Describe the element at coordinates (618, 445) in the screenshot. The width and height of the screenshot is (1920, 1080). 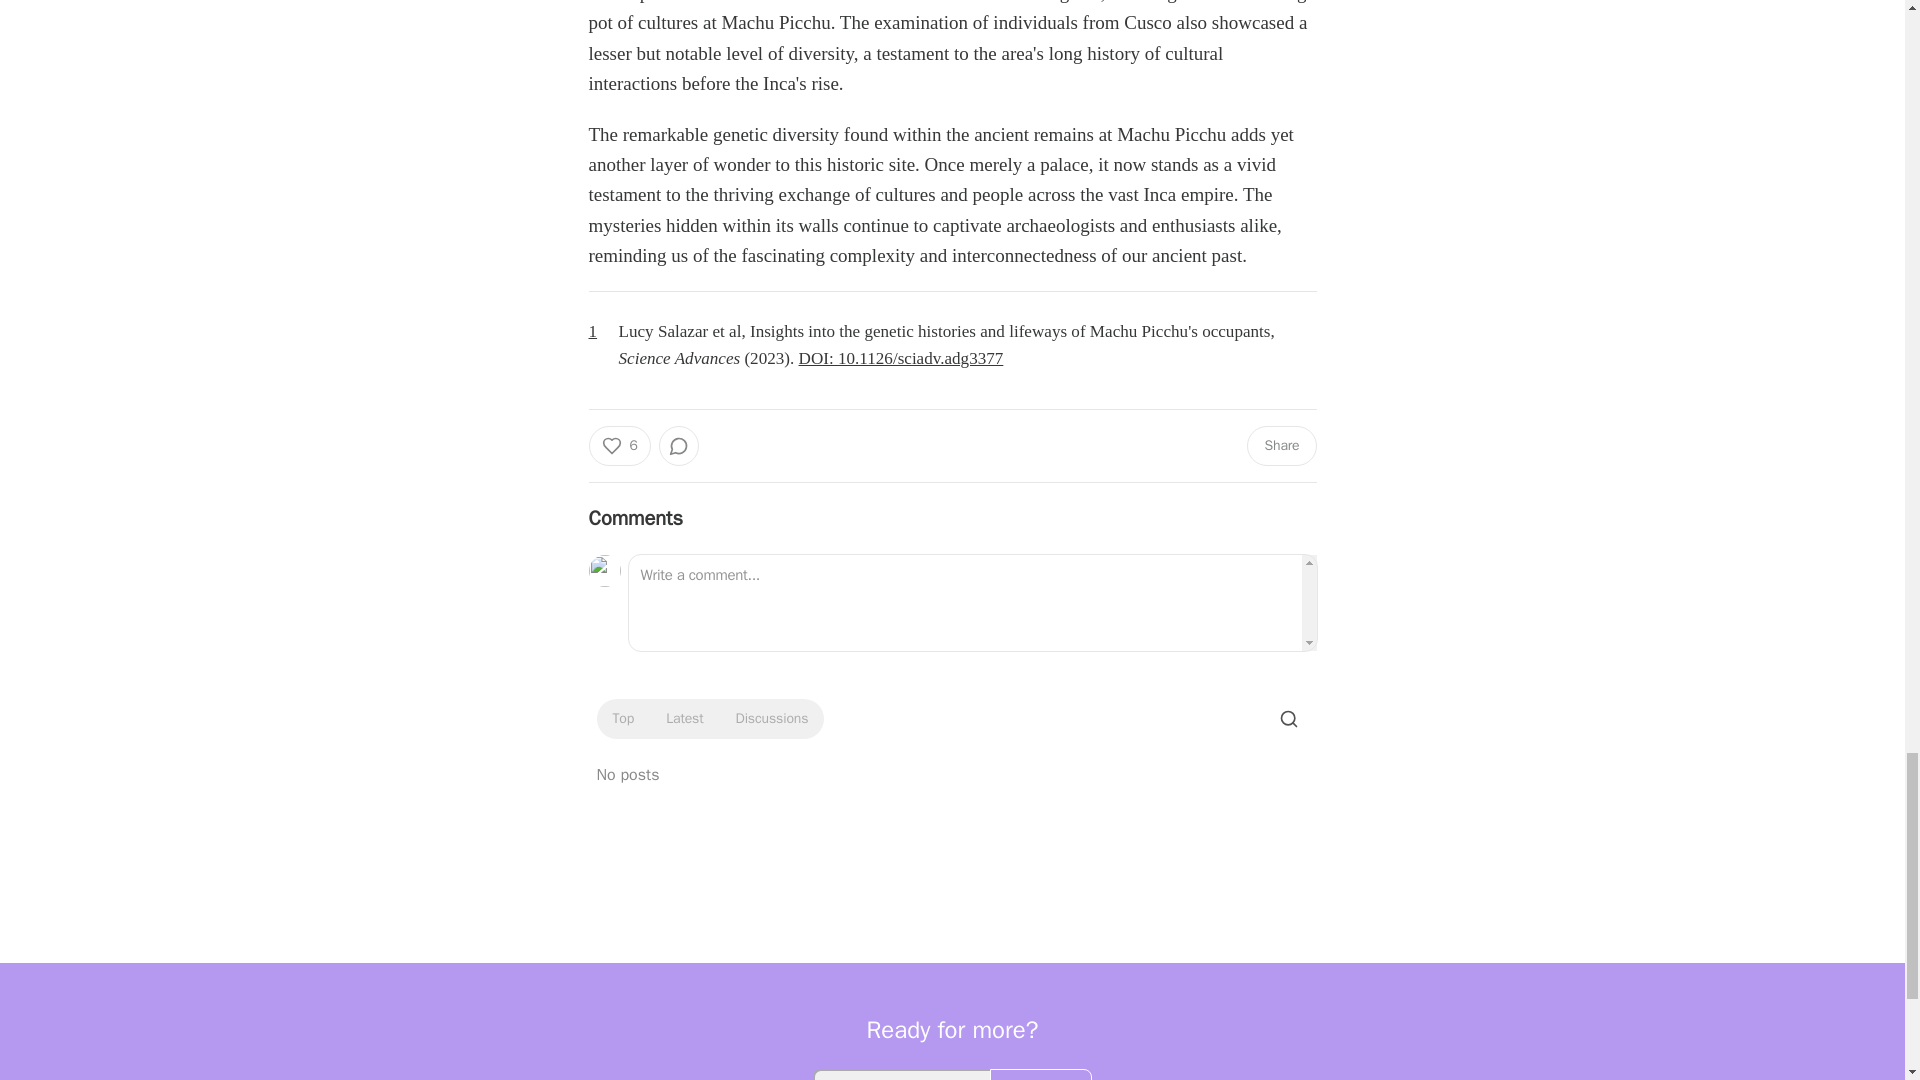
I see `6` at that location.